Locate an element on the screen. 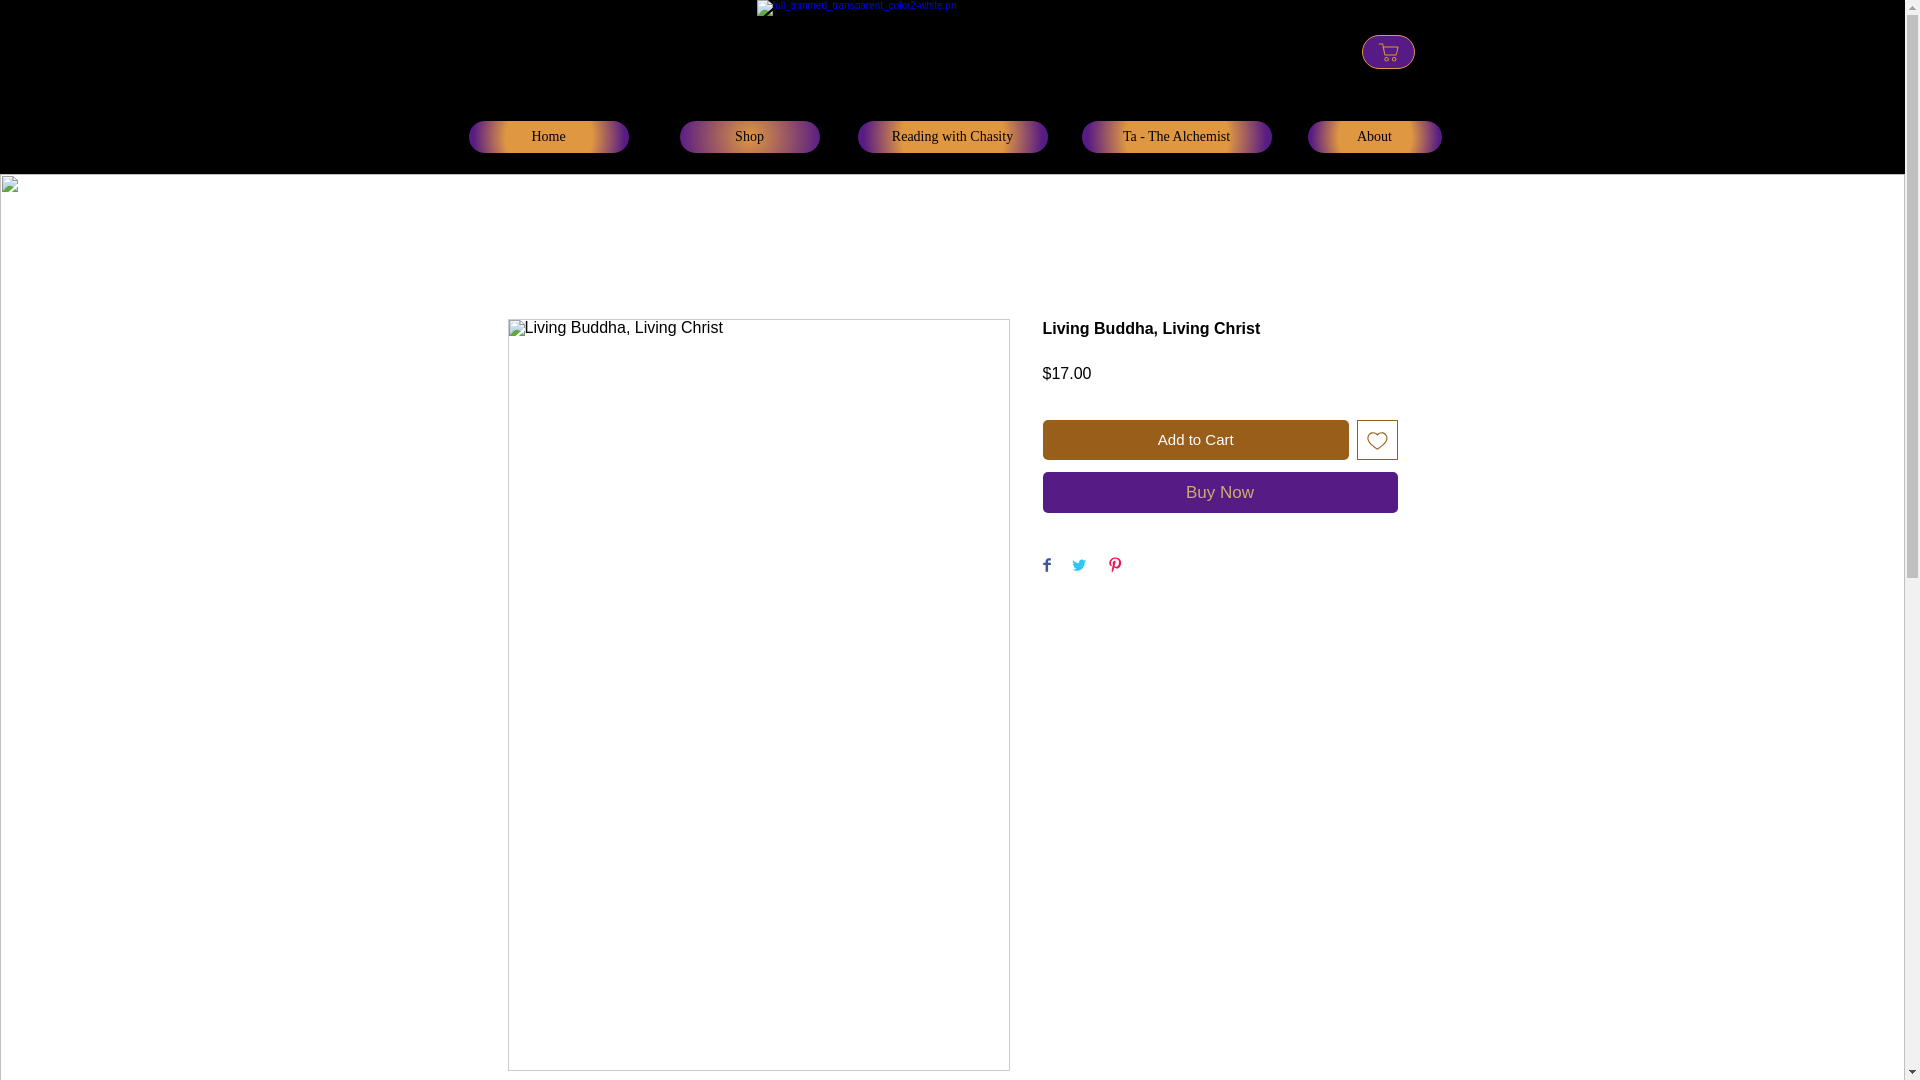 The image size is (1920, 1080). Reading with Chasity is located at coordinates (952, 136).